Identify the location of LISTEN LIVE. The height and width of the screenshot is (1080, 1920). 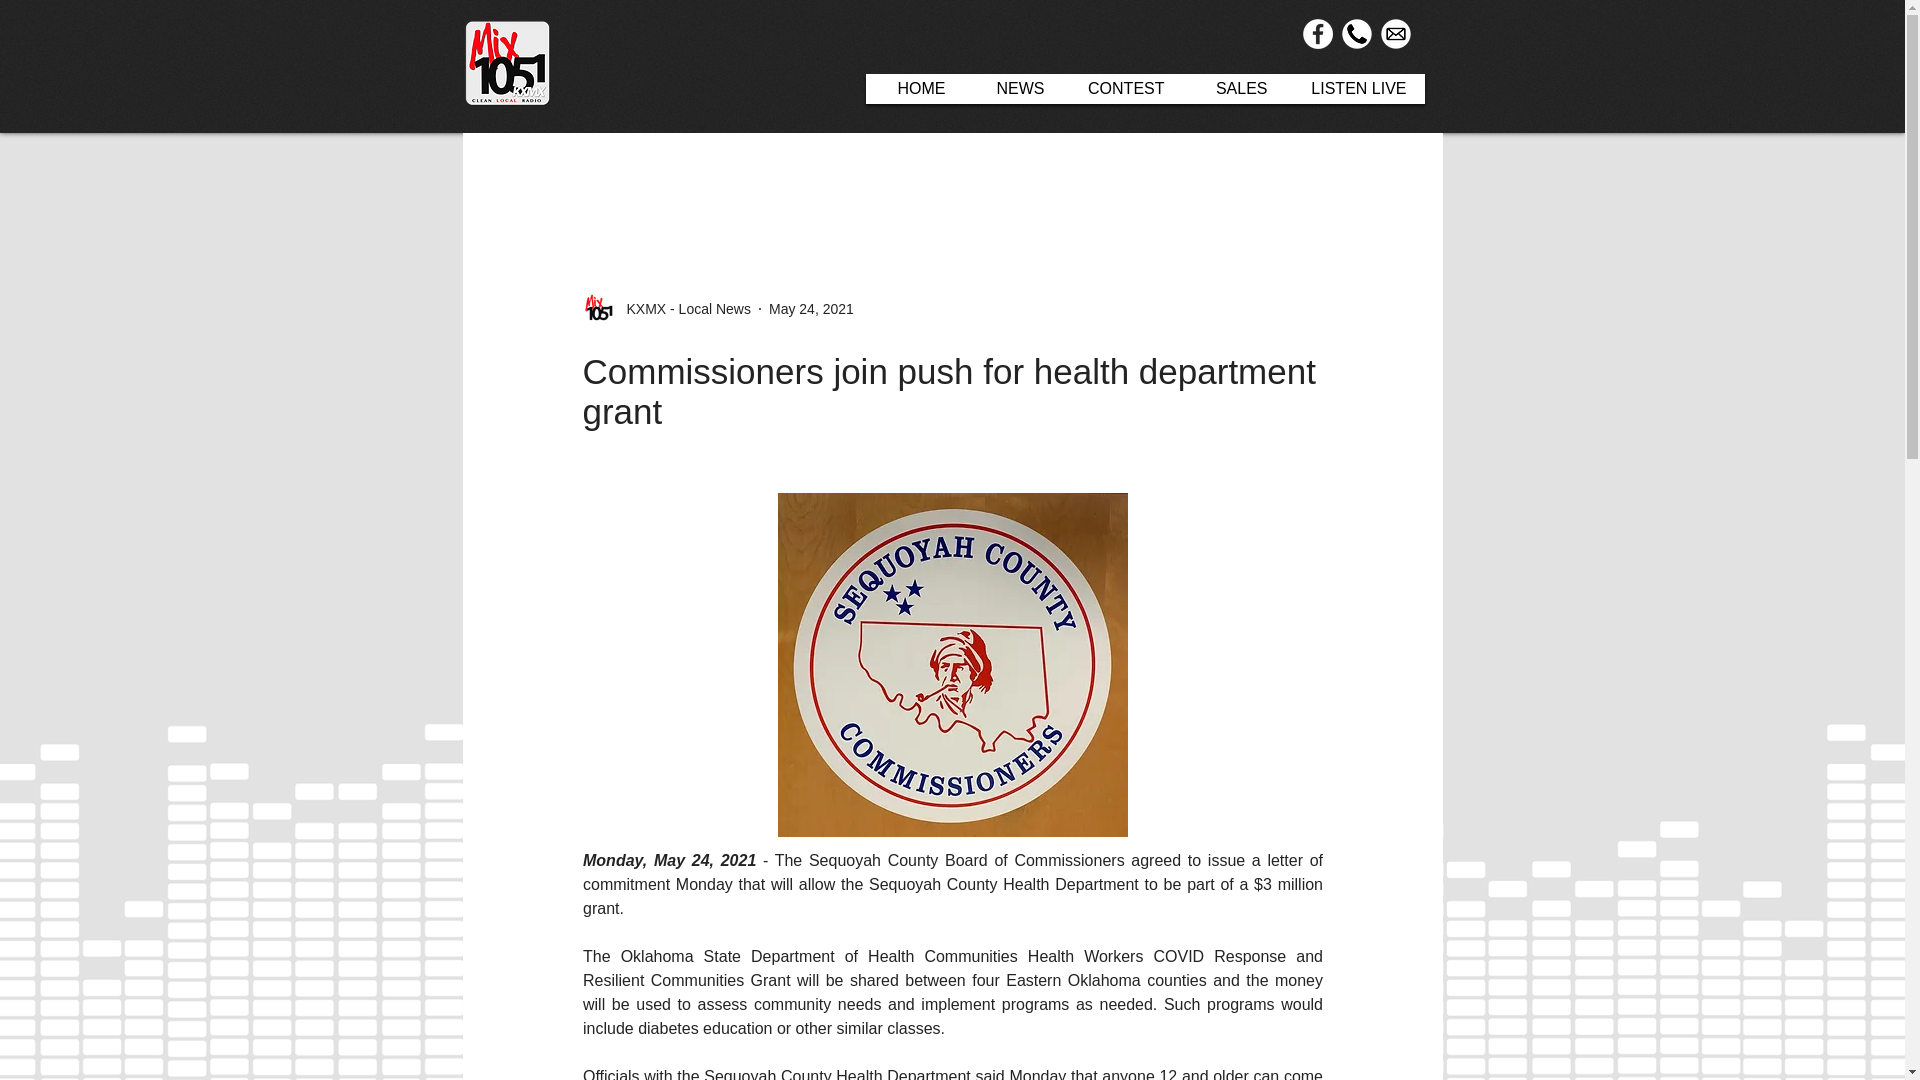
(1355, 88).